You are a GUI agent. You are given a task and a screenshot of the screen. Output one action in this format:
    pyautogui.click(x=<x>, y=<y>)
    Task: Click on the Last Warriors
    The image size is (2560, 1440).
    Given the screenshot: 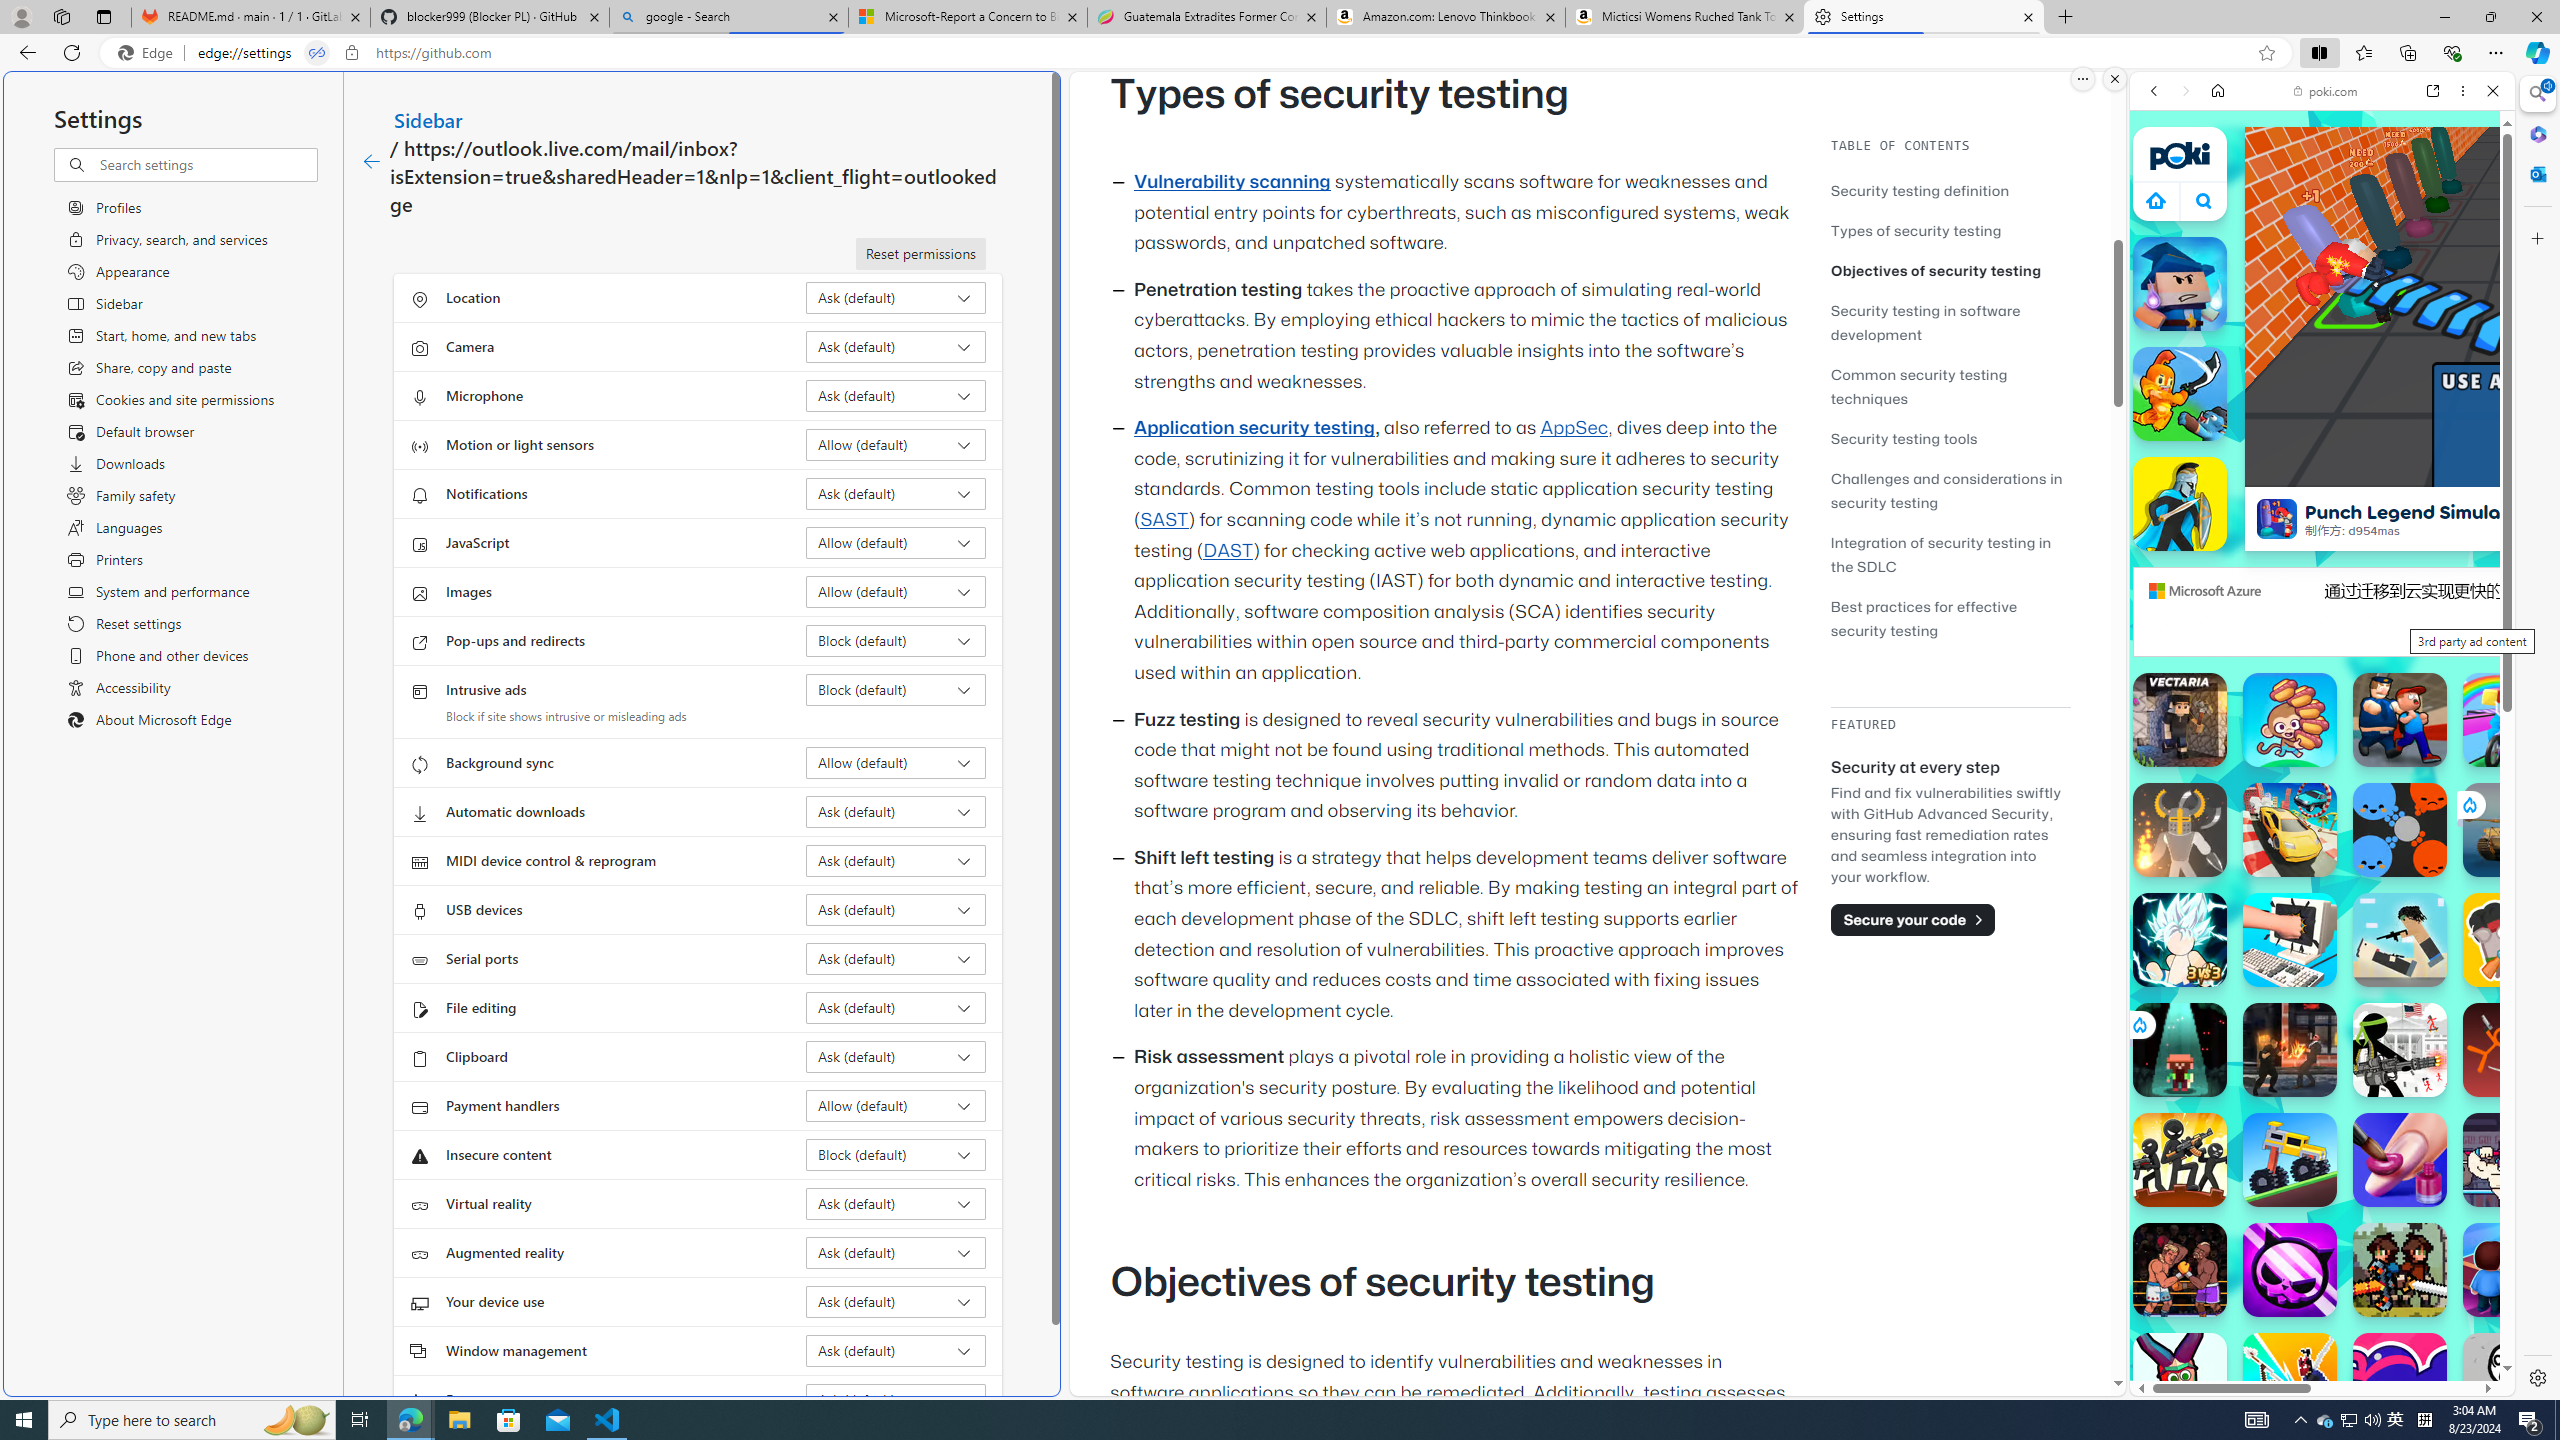 What is the action you would take?
    pyautogui.click(x=2290, y=1380)
    